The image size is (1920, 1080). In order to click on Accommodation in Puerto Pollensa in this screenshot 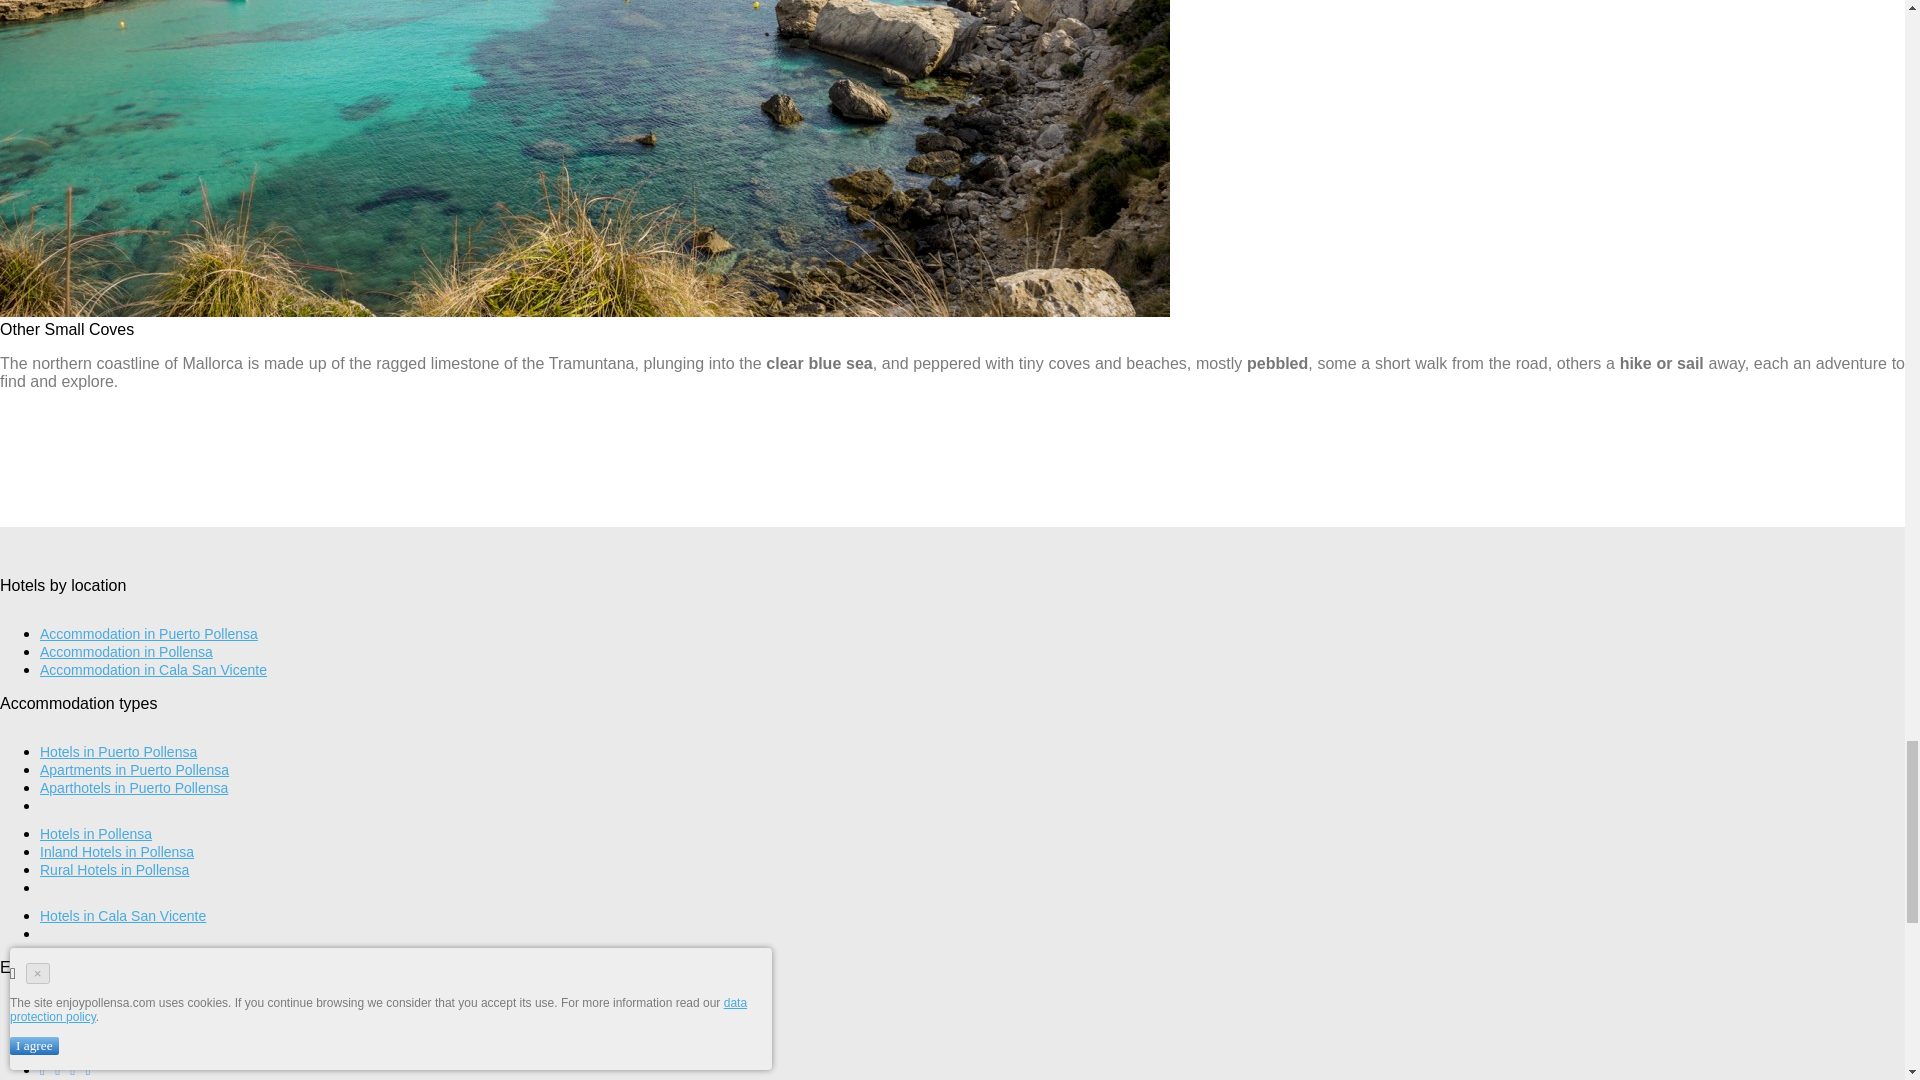, I will do `click(148, 634)`.